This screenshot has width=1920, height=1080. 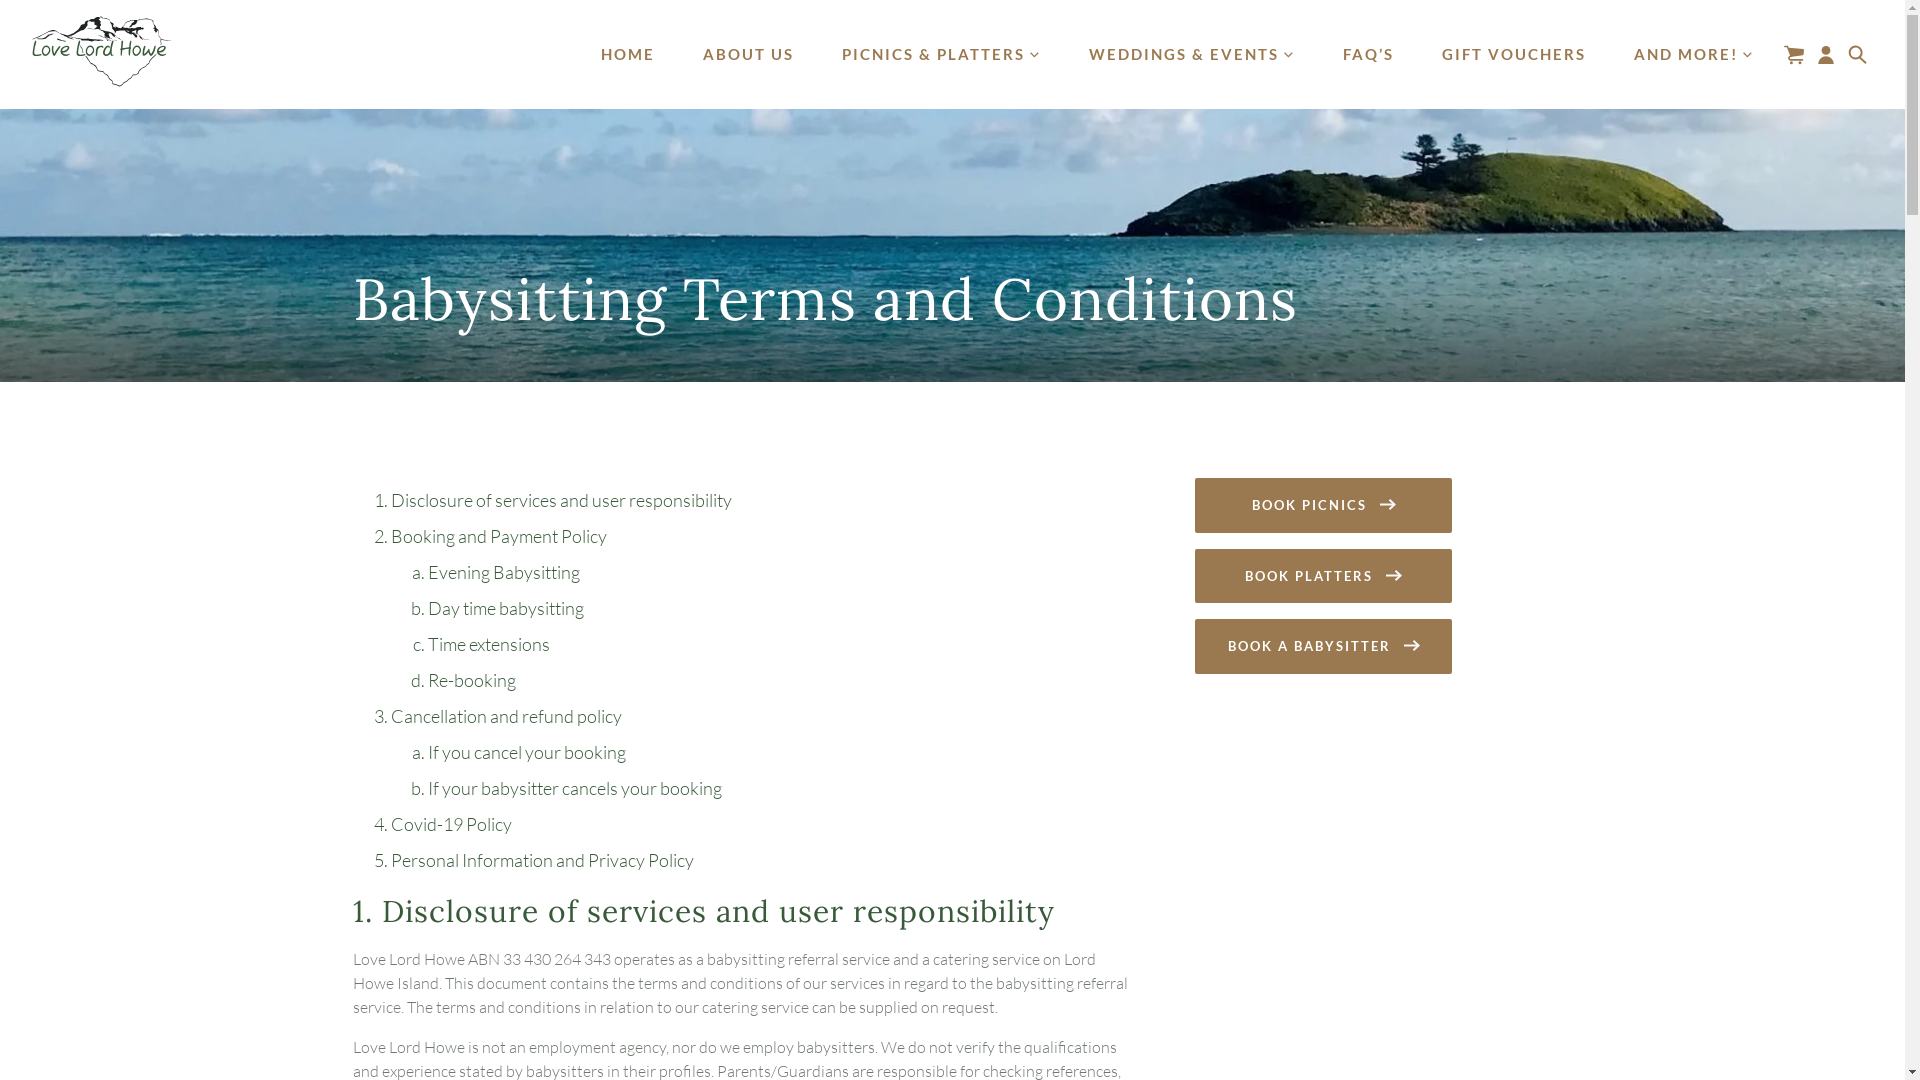 I want to click on Evening Babysitting, so click(x=504, y=572).